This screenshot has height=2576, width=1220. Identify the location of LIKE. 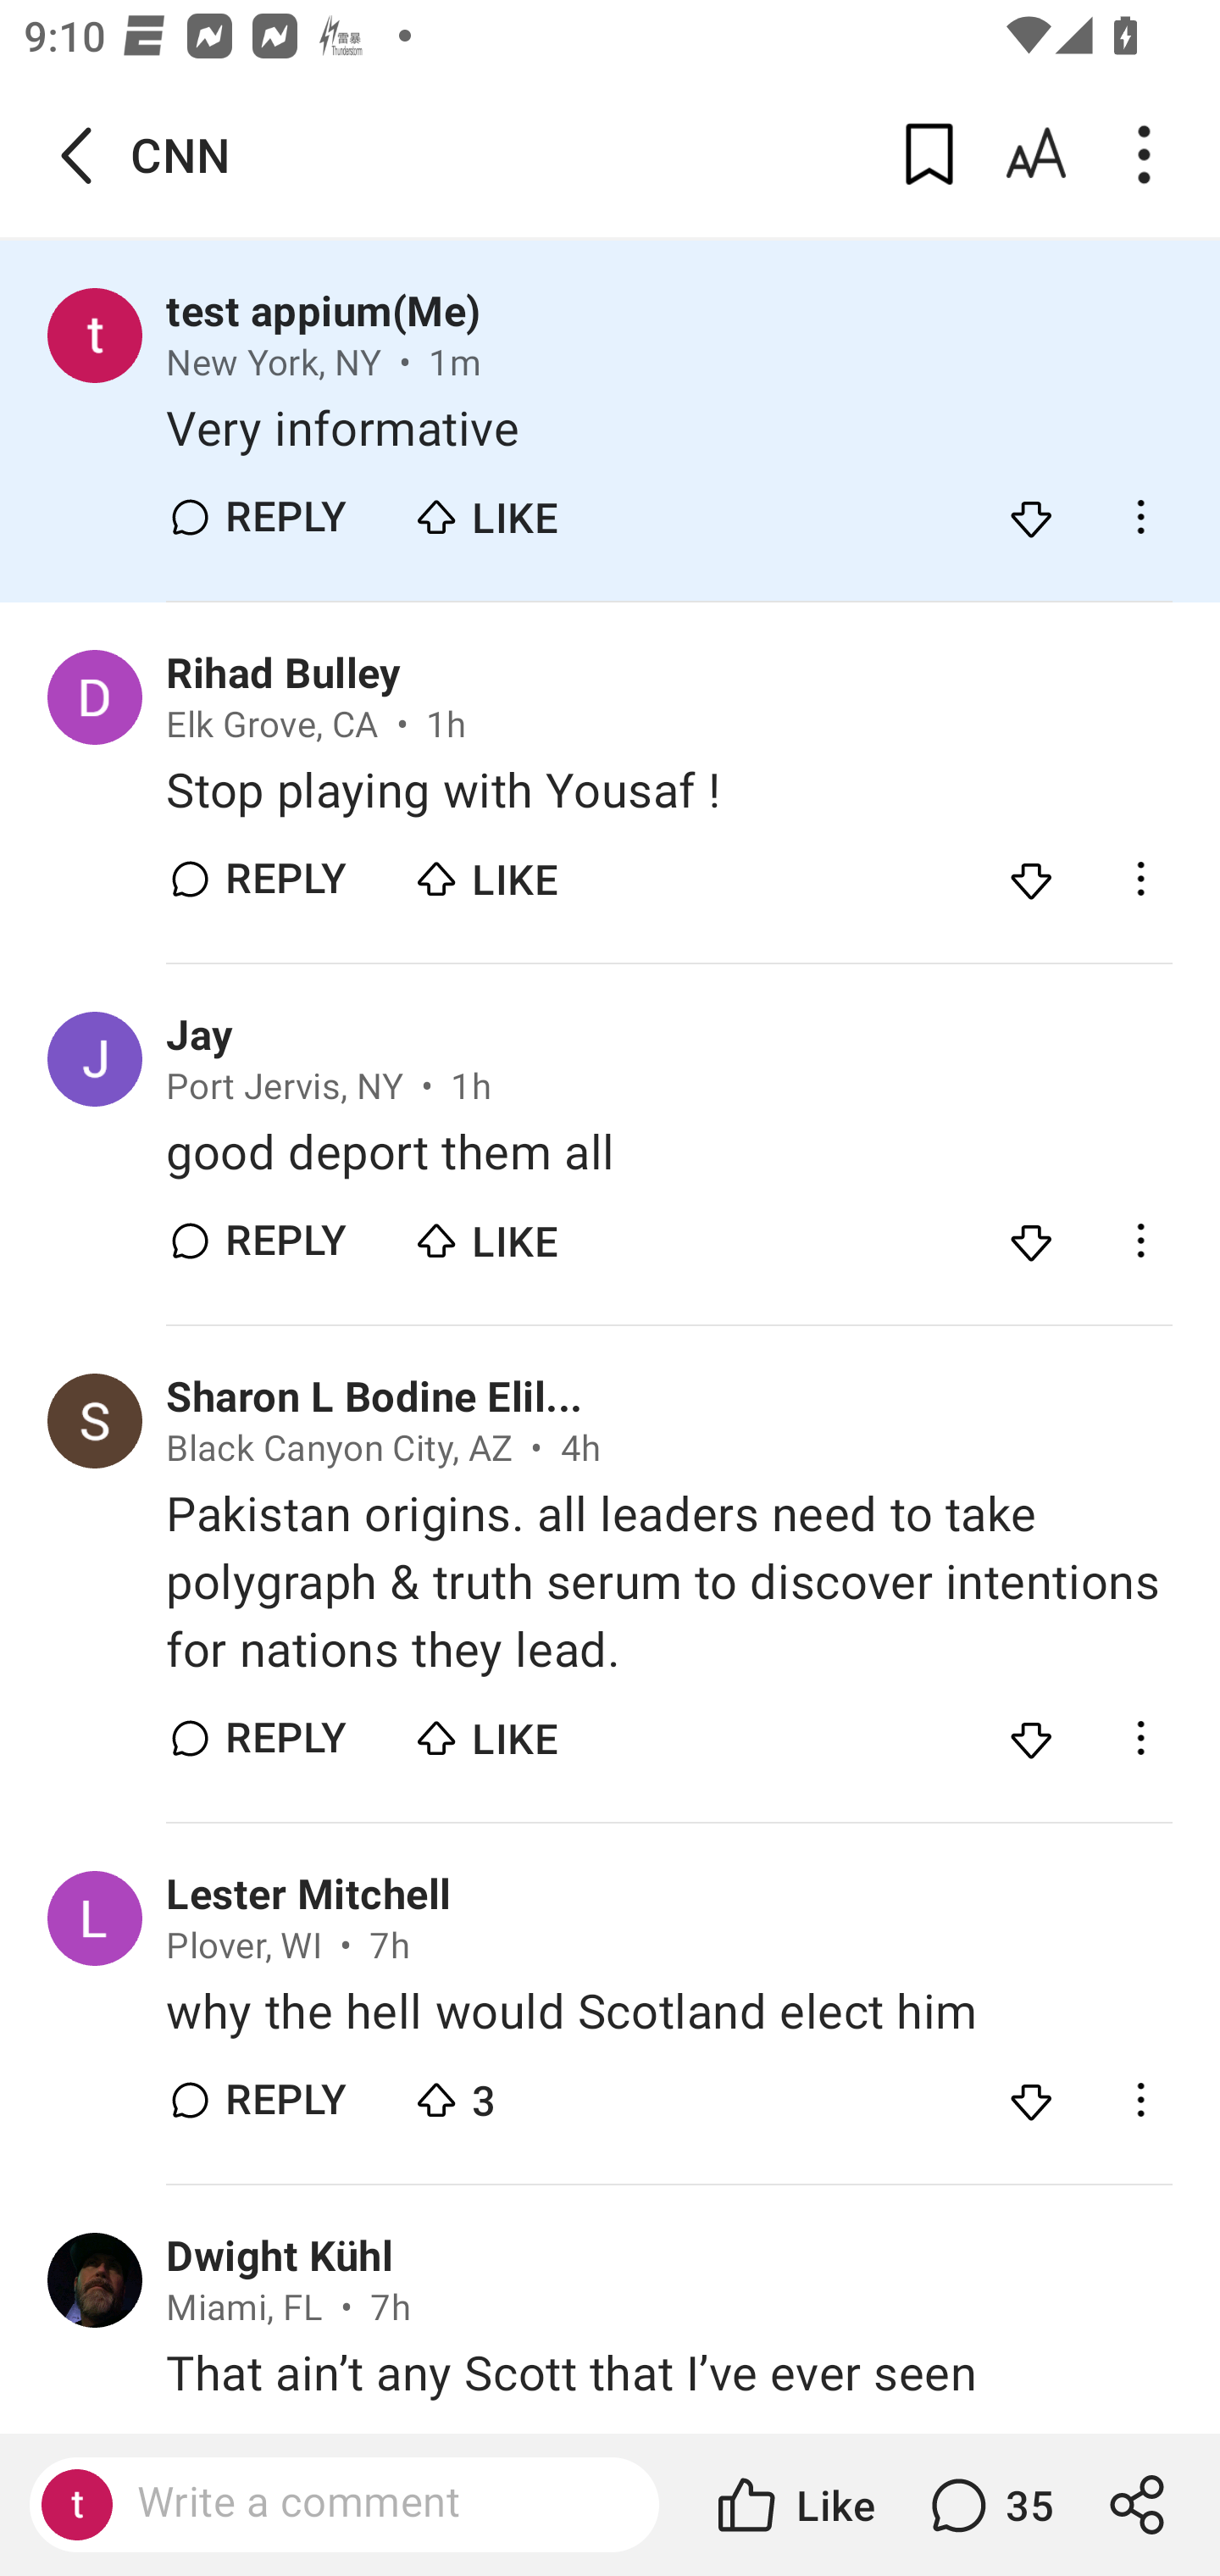
(527, 1234).